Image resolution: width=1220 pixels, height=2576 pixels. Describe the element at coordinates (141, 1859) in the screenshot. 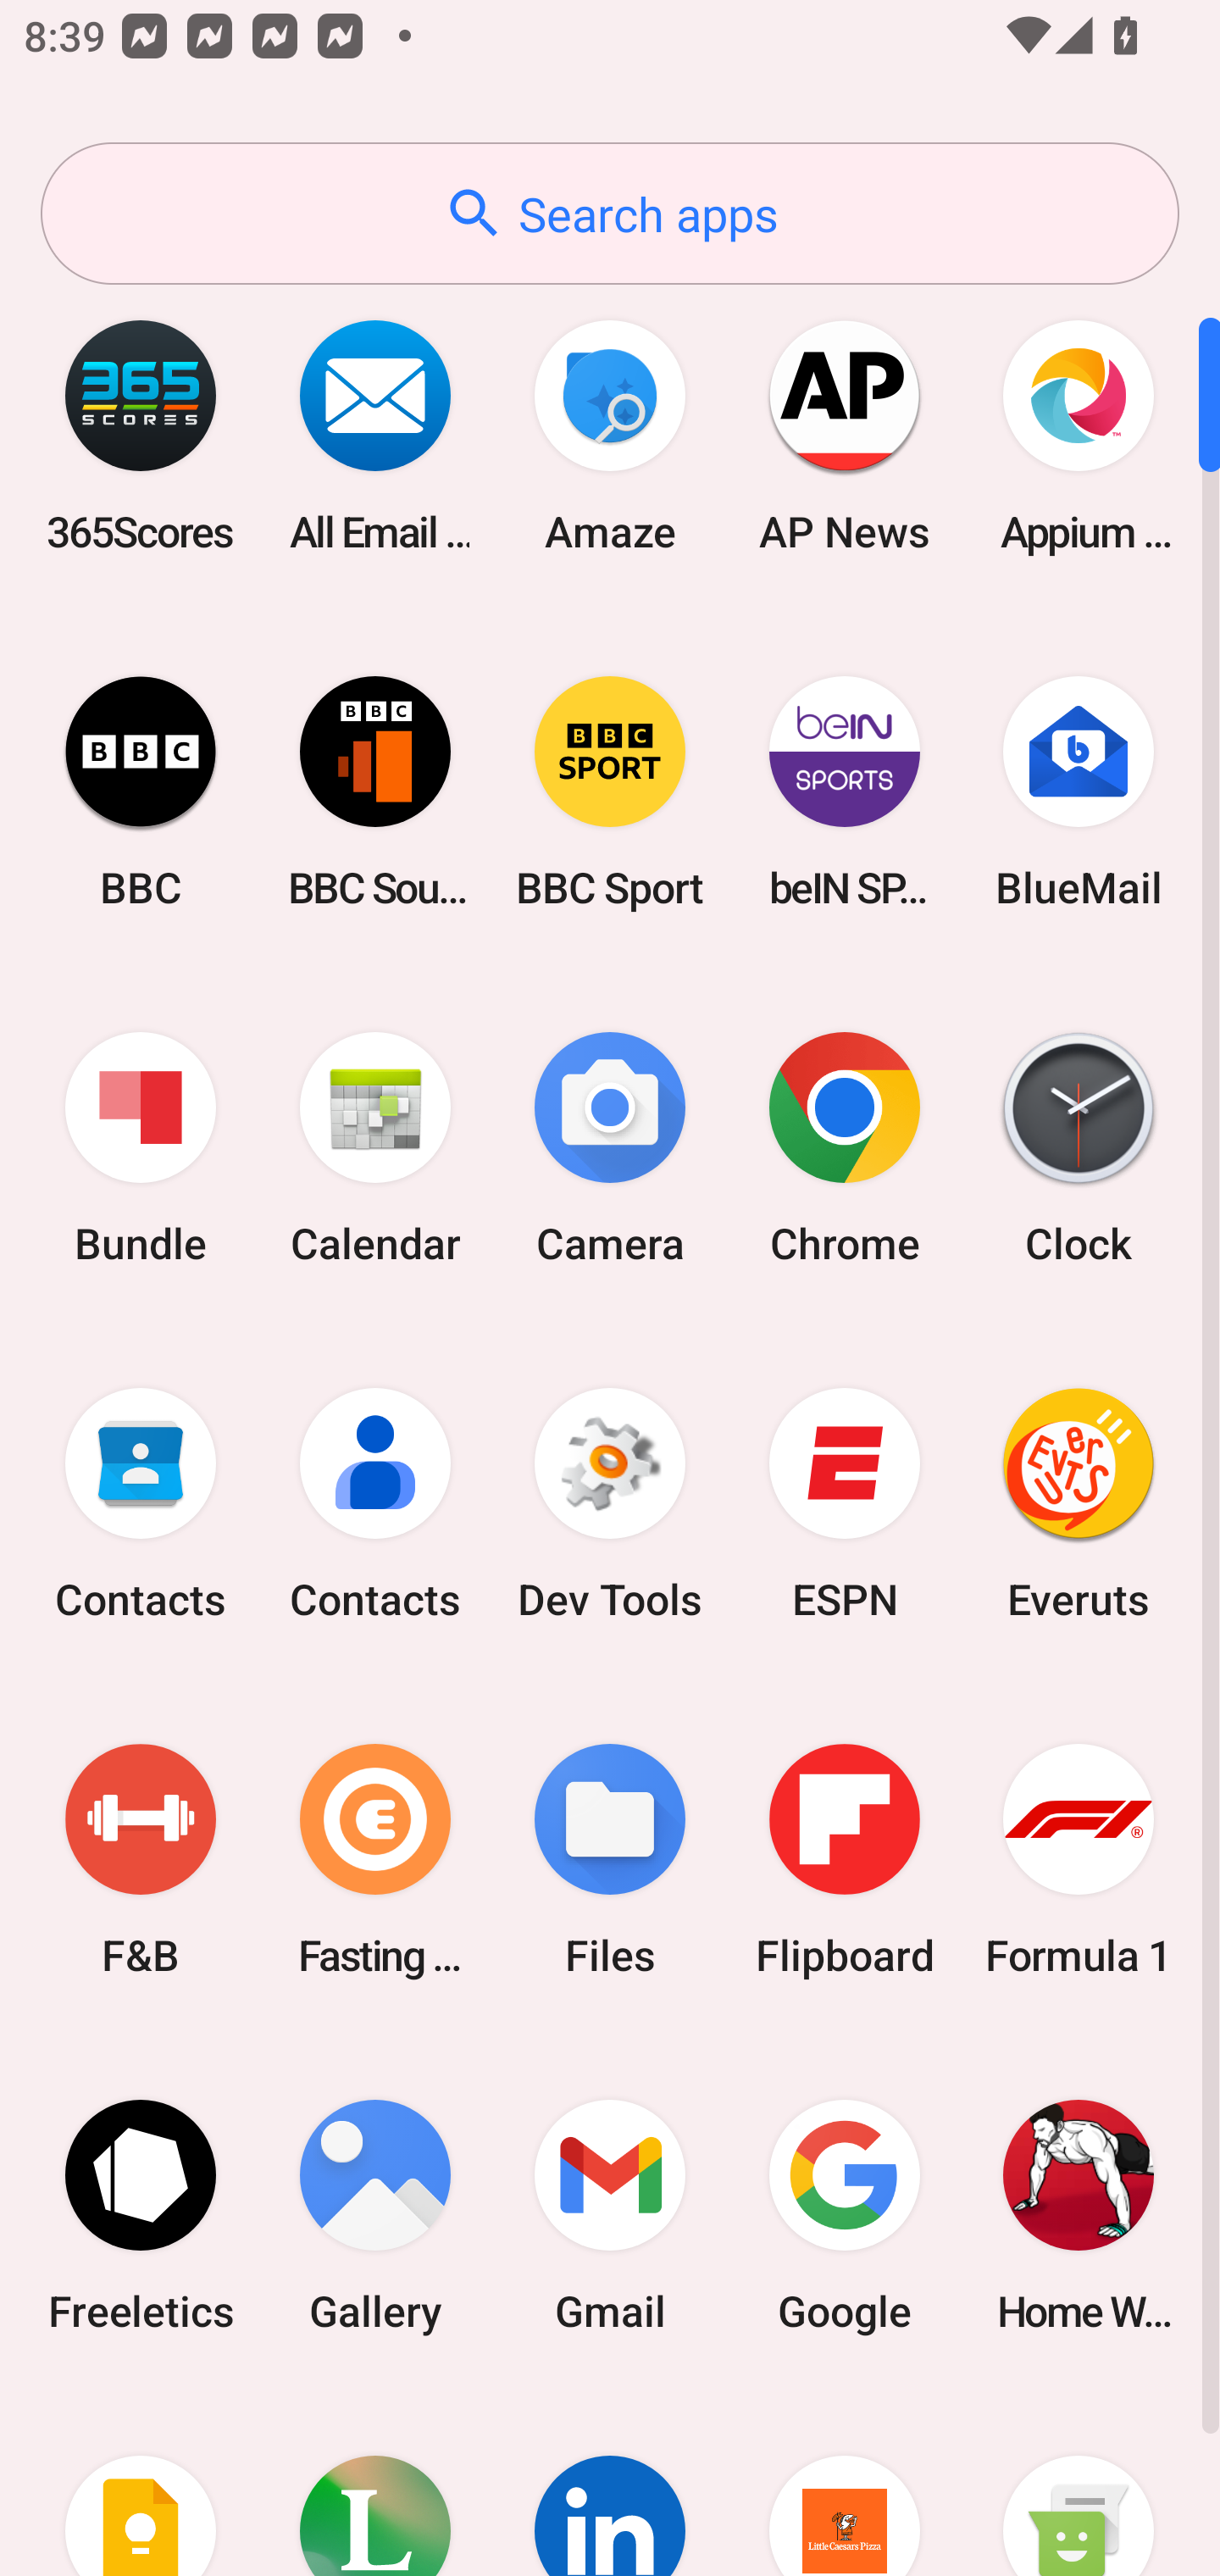

I see `F&B` at that location.